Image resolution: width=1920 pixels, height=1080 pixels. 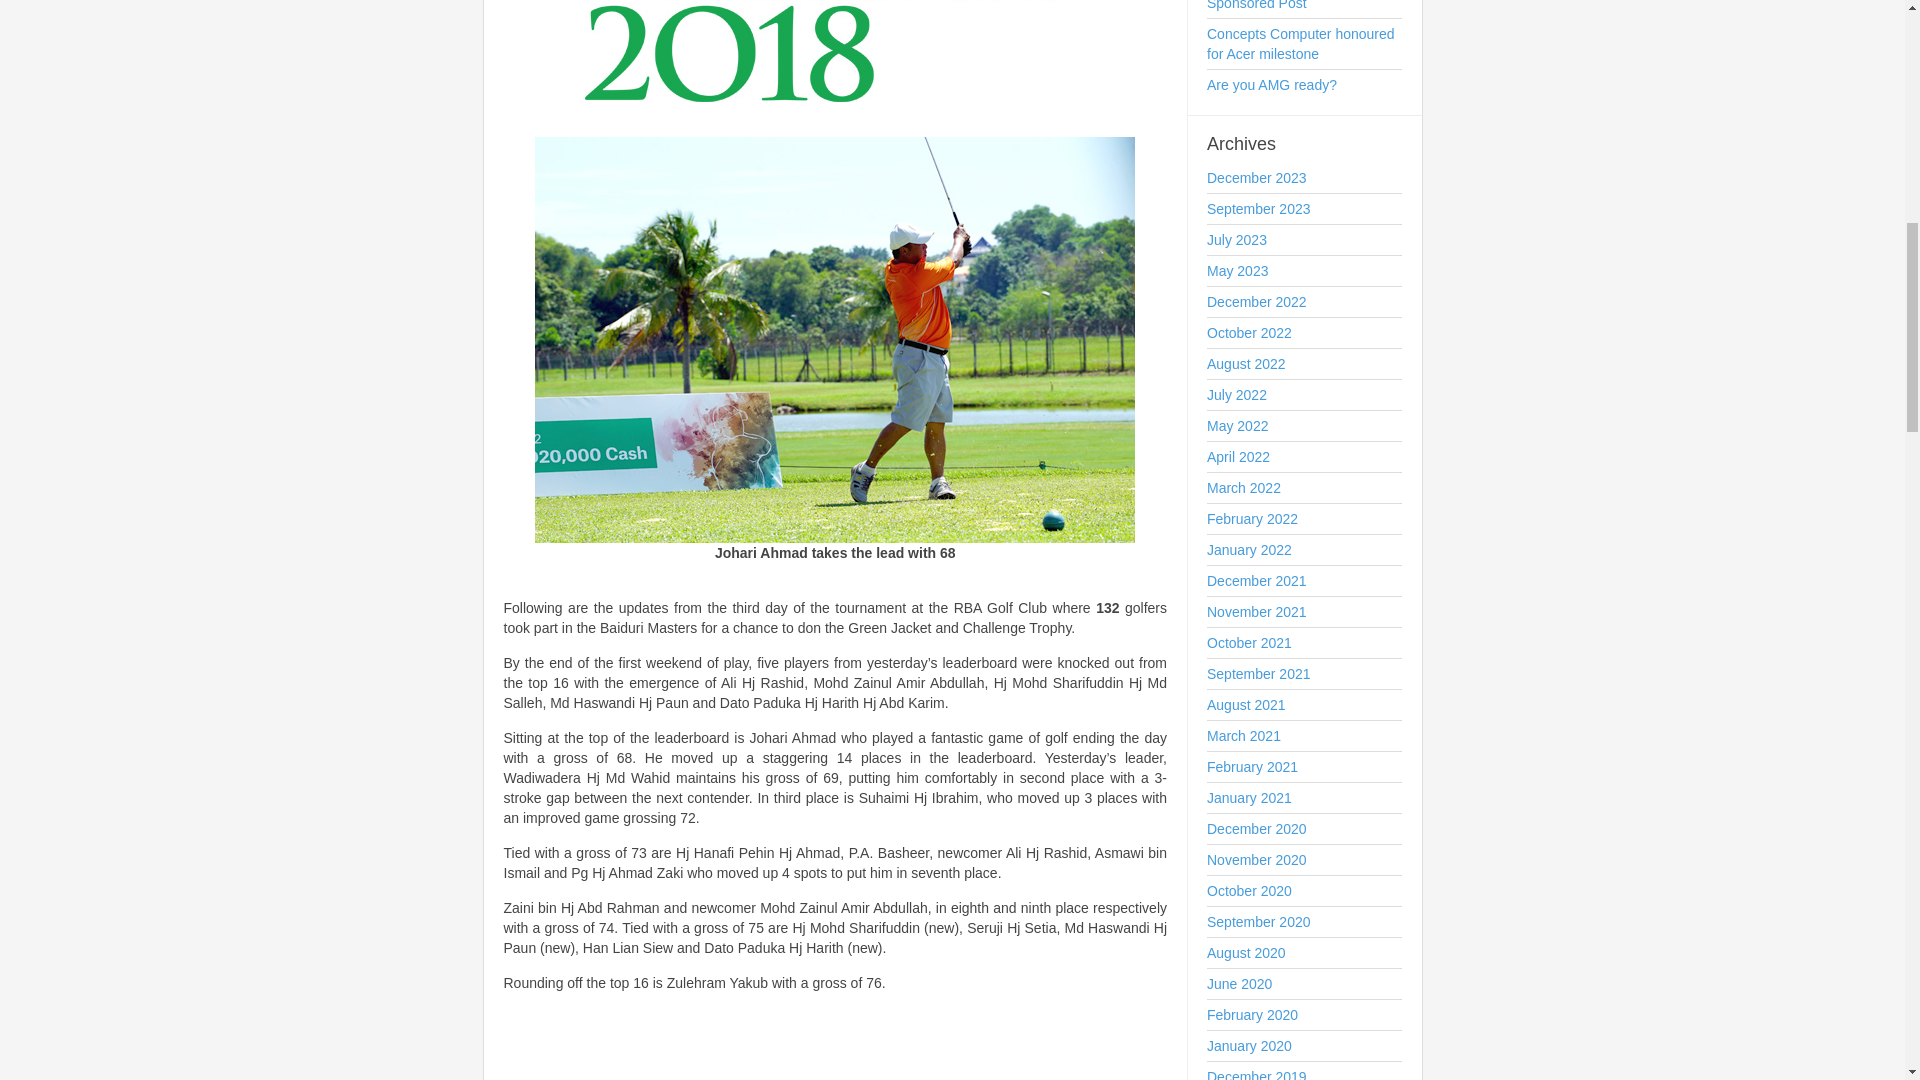 What do you see at coordinates (1304, 84) in the screenshot?
I see `Are you AMG ready?` at bounding box center [1304, 84].